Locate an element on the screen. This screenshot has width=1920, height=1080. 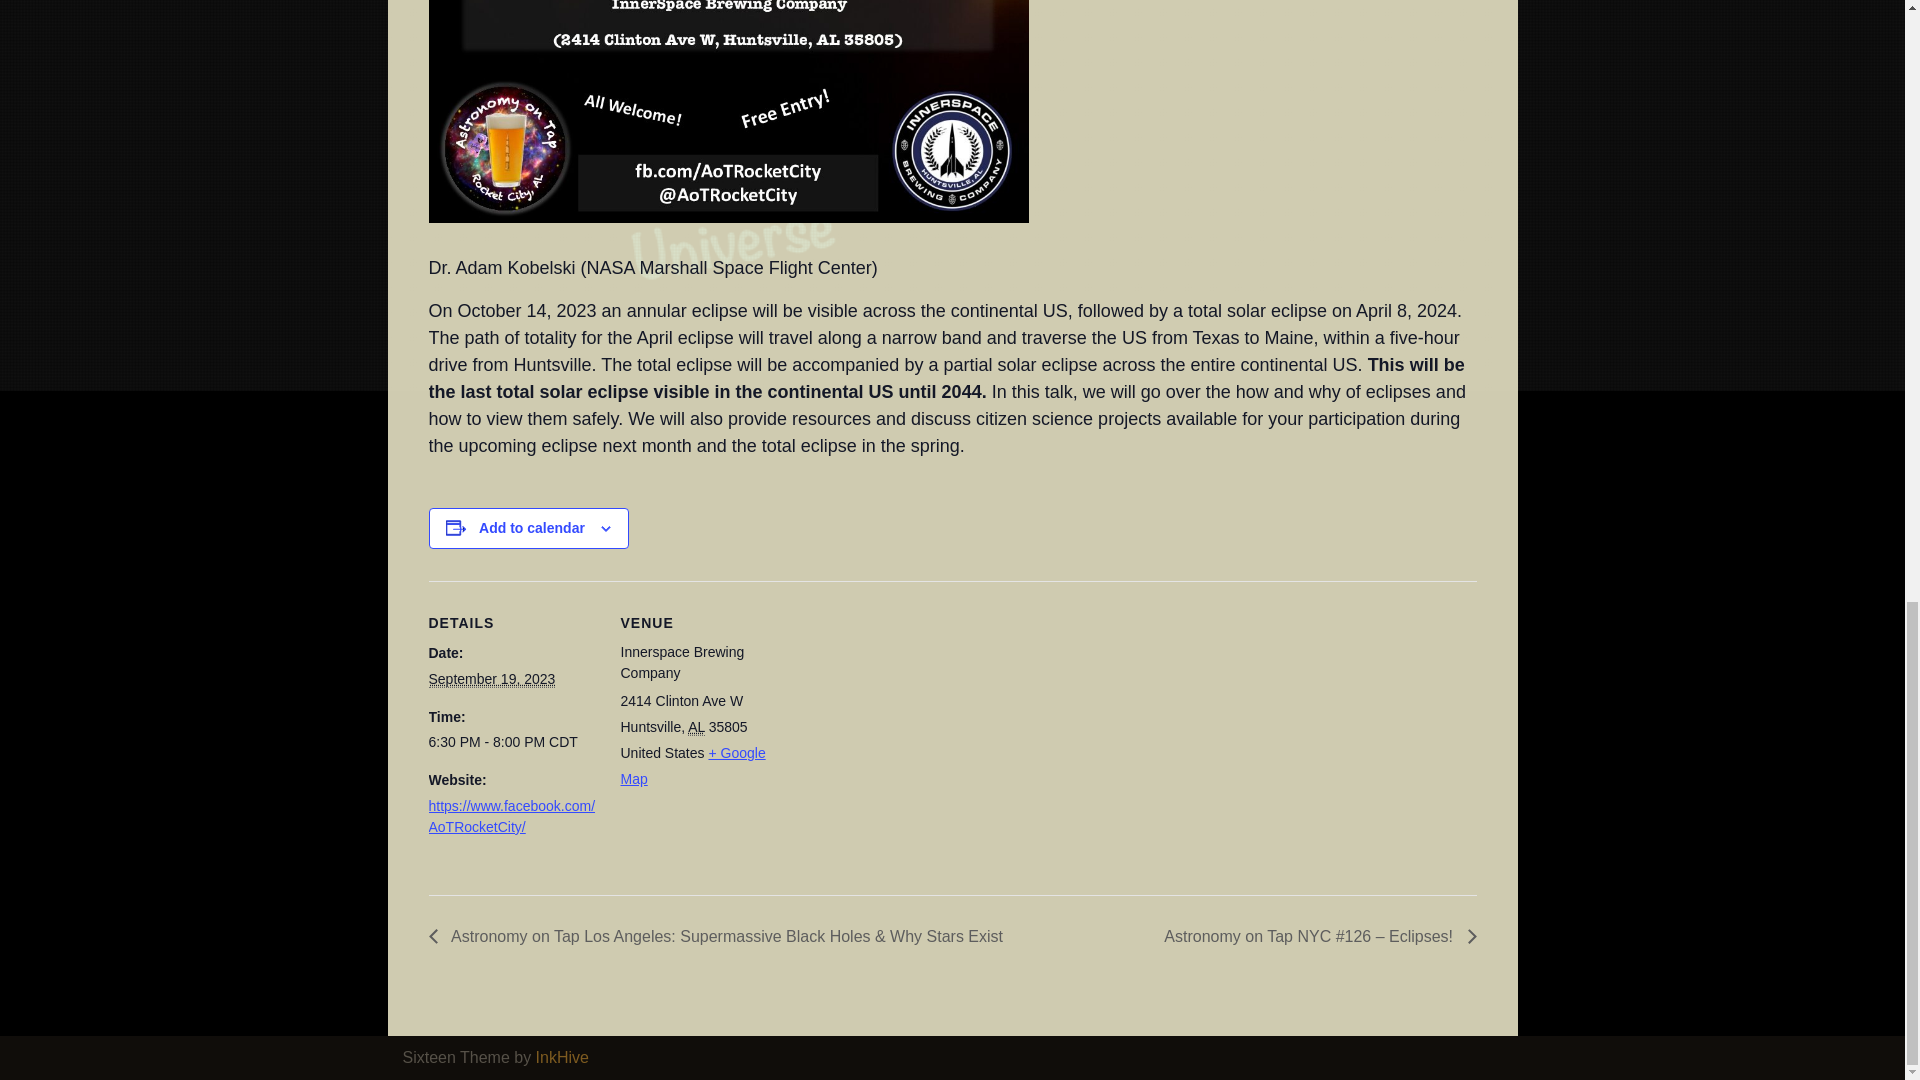
Alabama is located at coordinates (696, 727).